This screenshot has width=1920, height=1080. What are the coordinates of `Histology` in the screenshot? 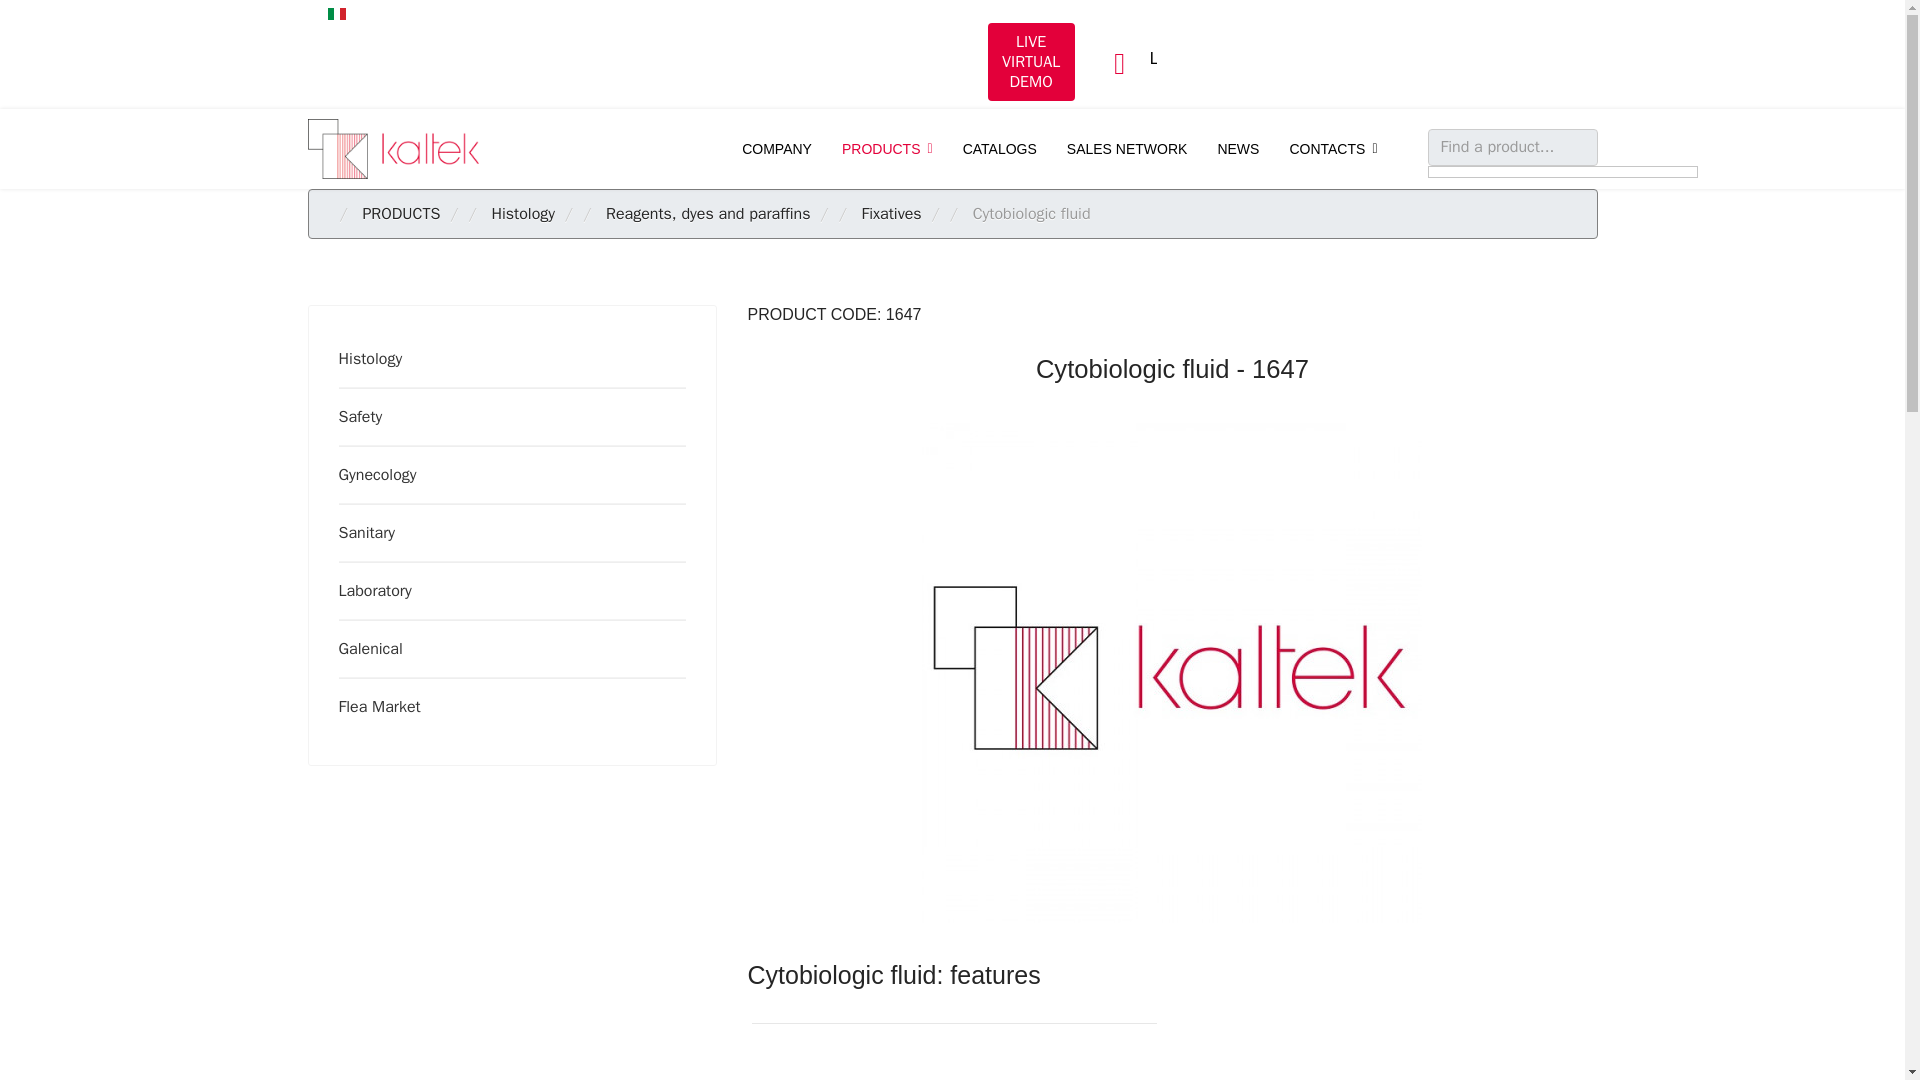 It's located at (522, 214).